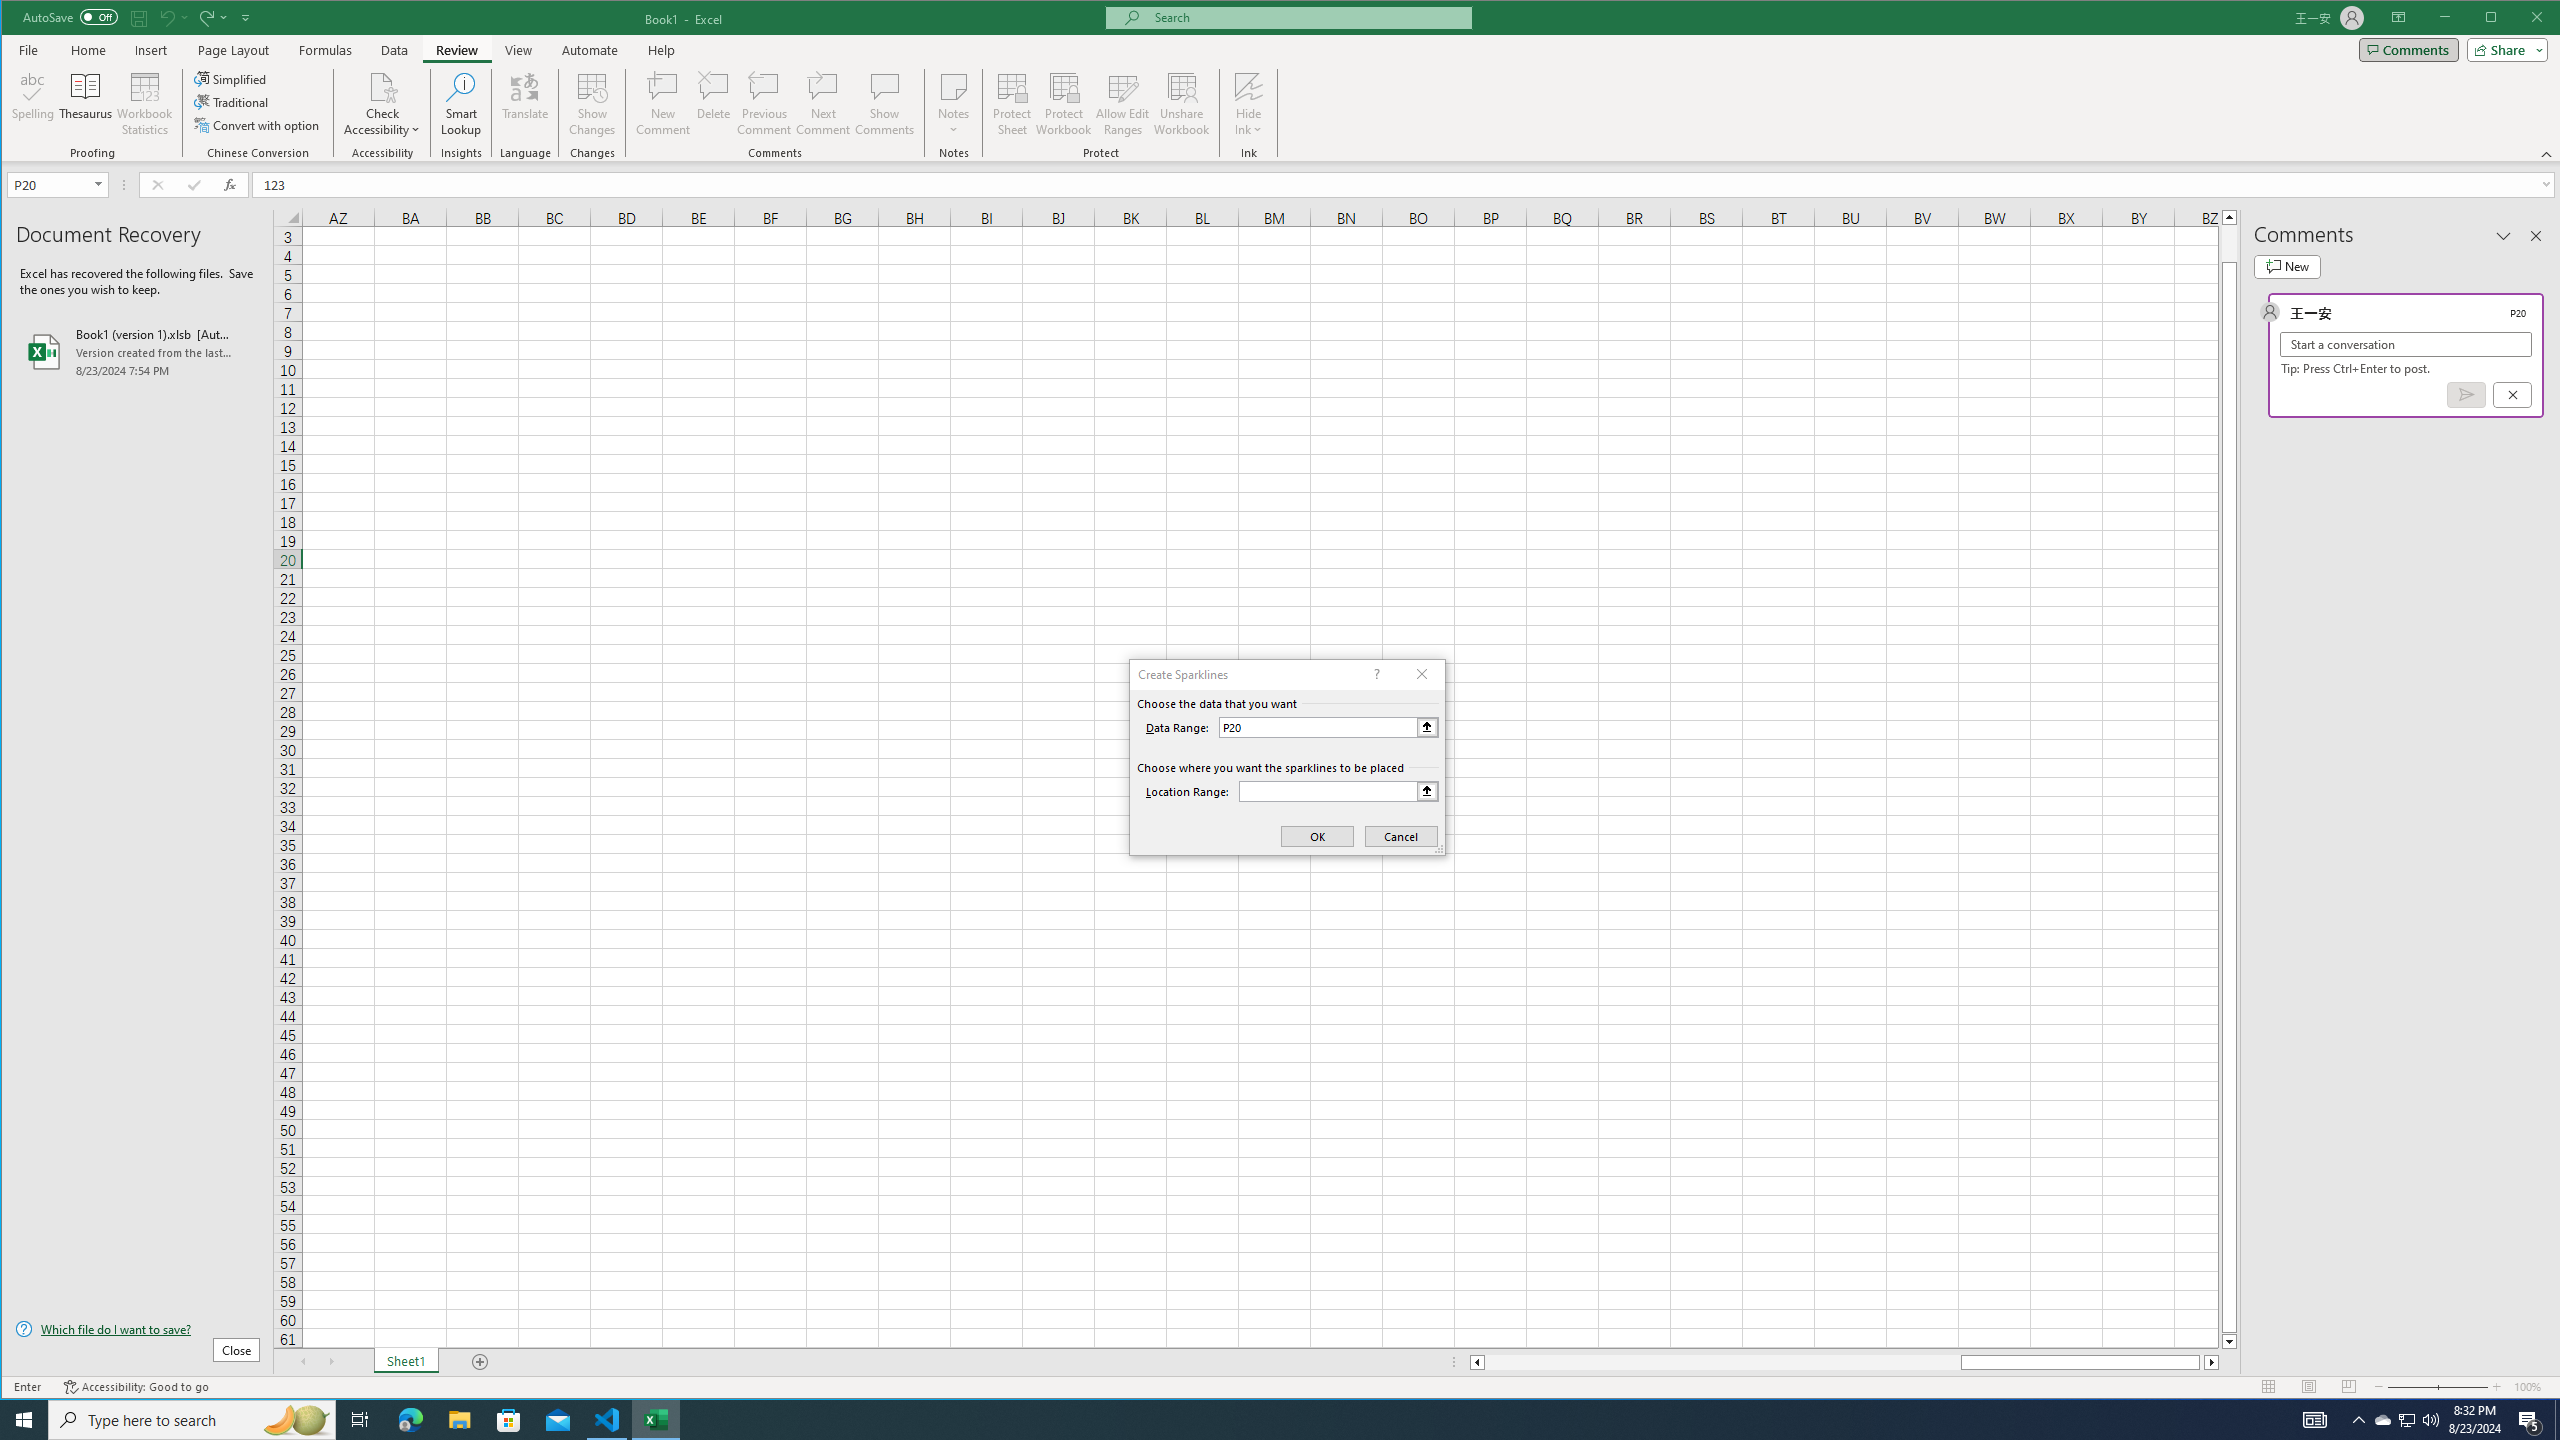 The width and height of the screenshot is (2560, 1440). I want to click on Column left, so click(1475, 1362).